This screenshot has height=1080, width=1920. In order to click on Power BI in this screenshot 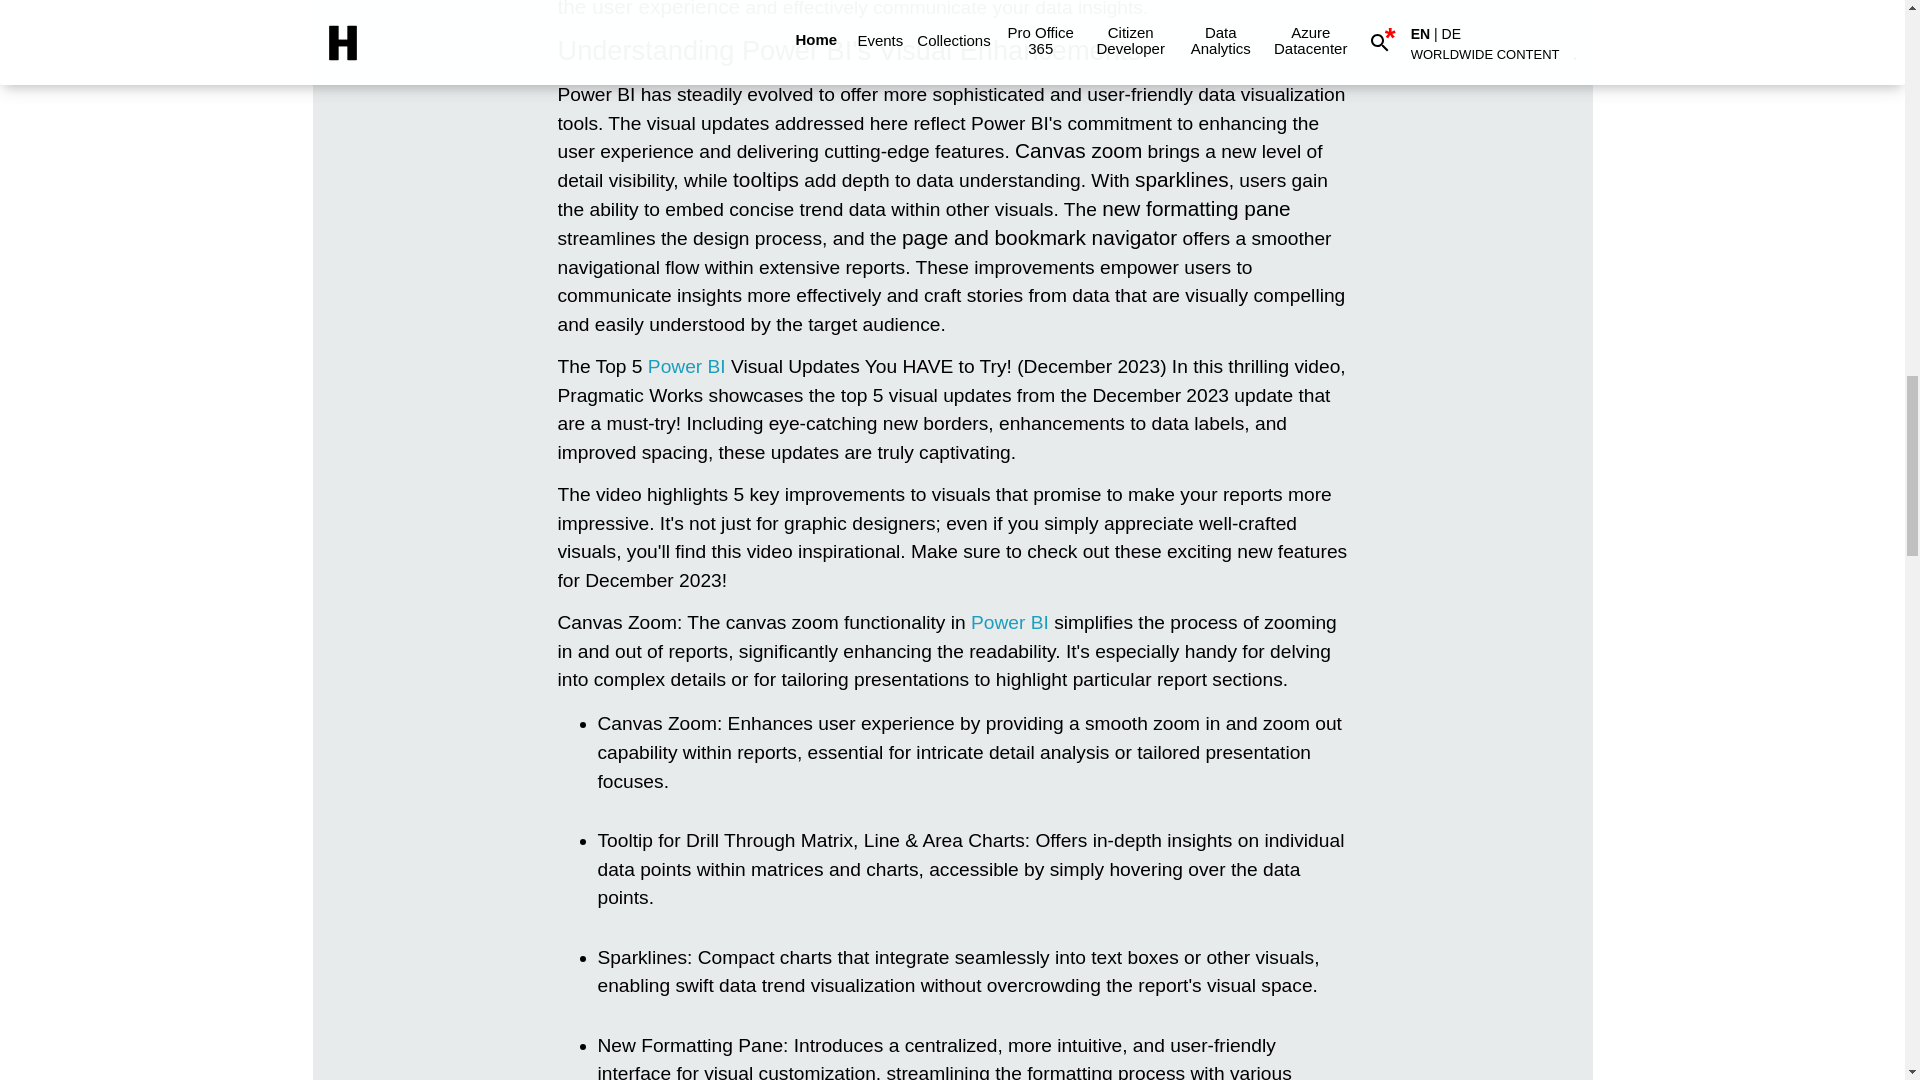, I will do `click(1010, 622)`.